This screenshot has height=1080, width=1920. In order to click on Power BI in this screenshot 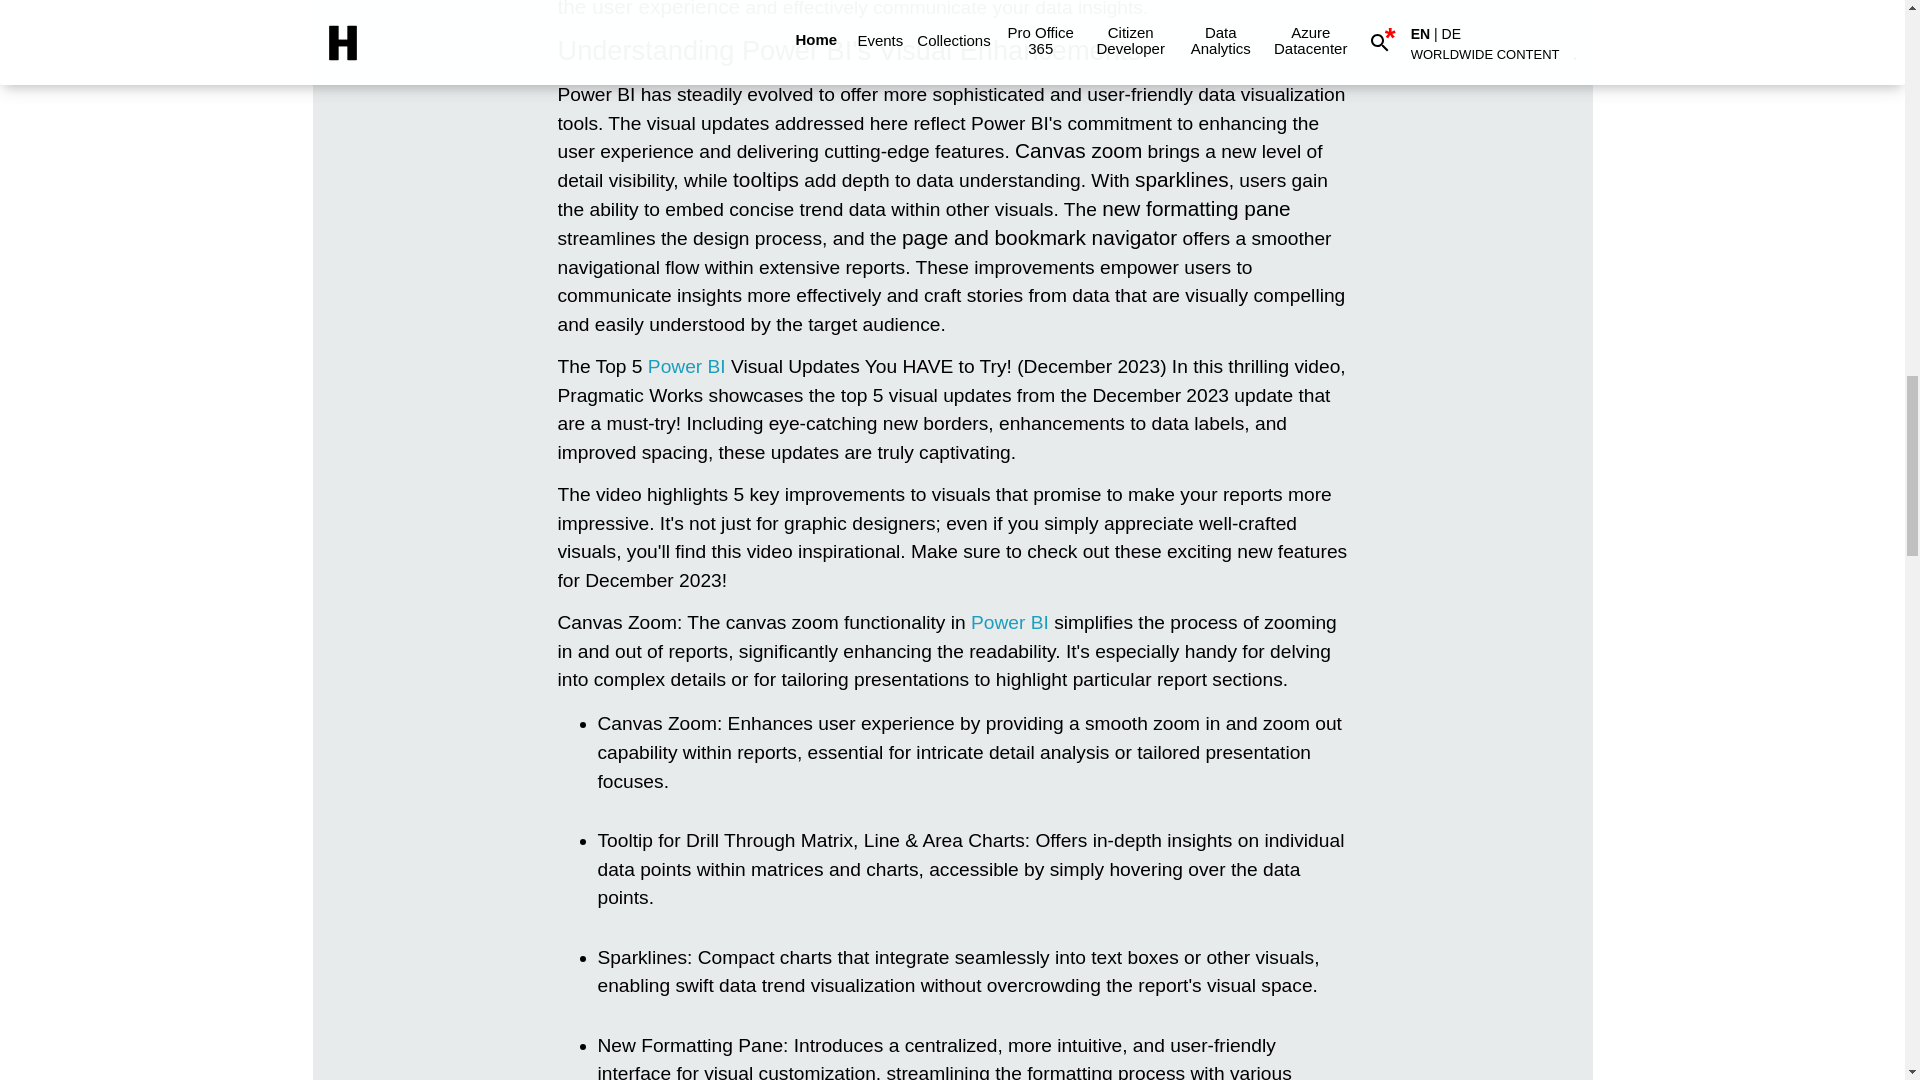, I will do `click(1010, 622)`.